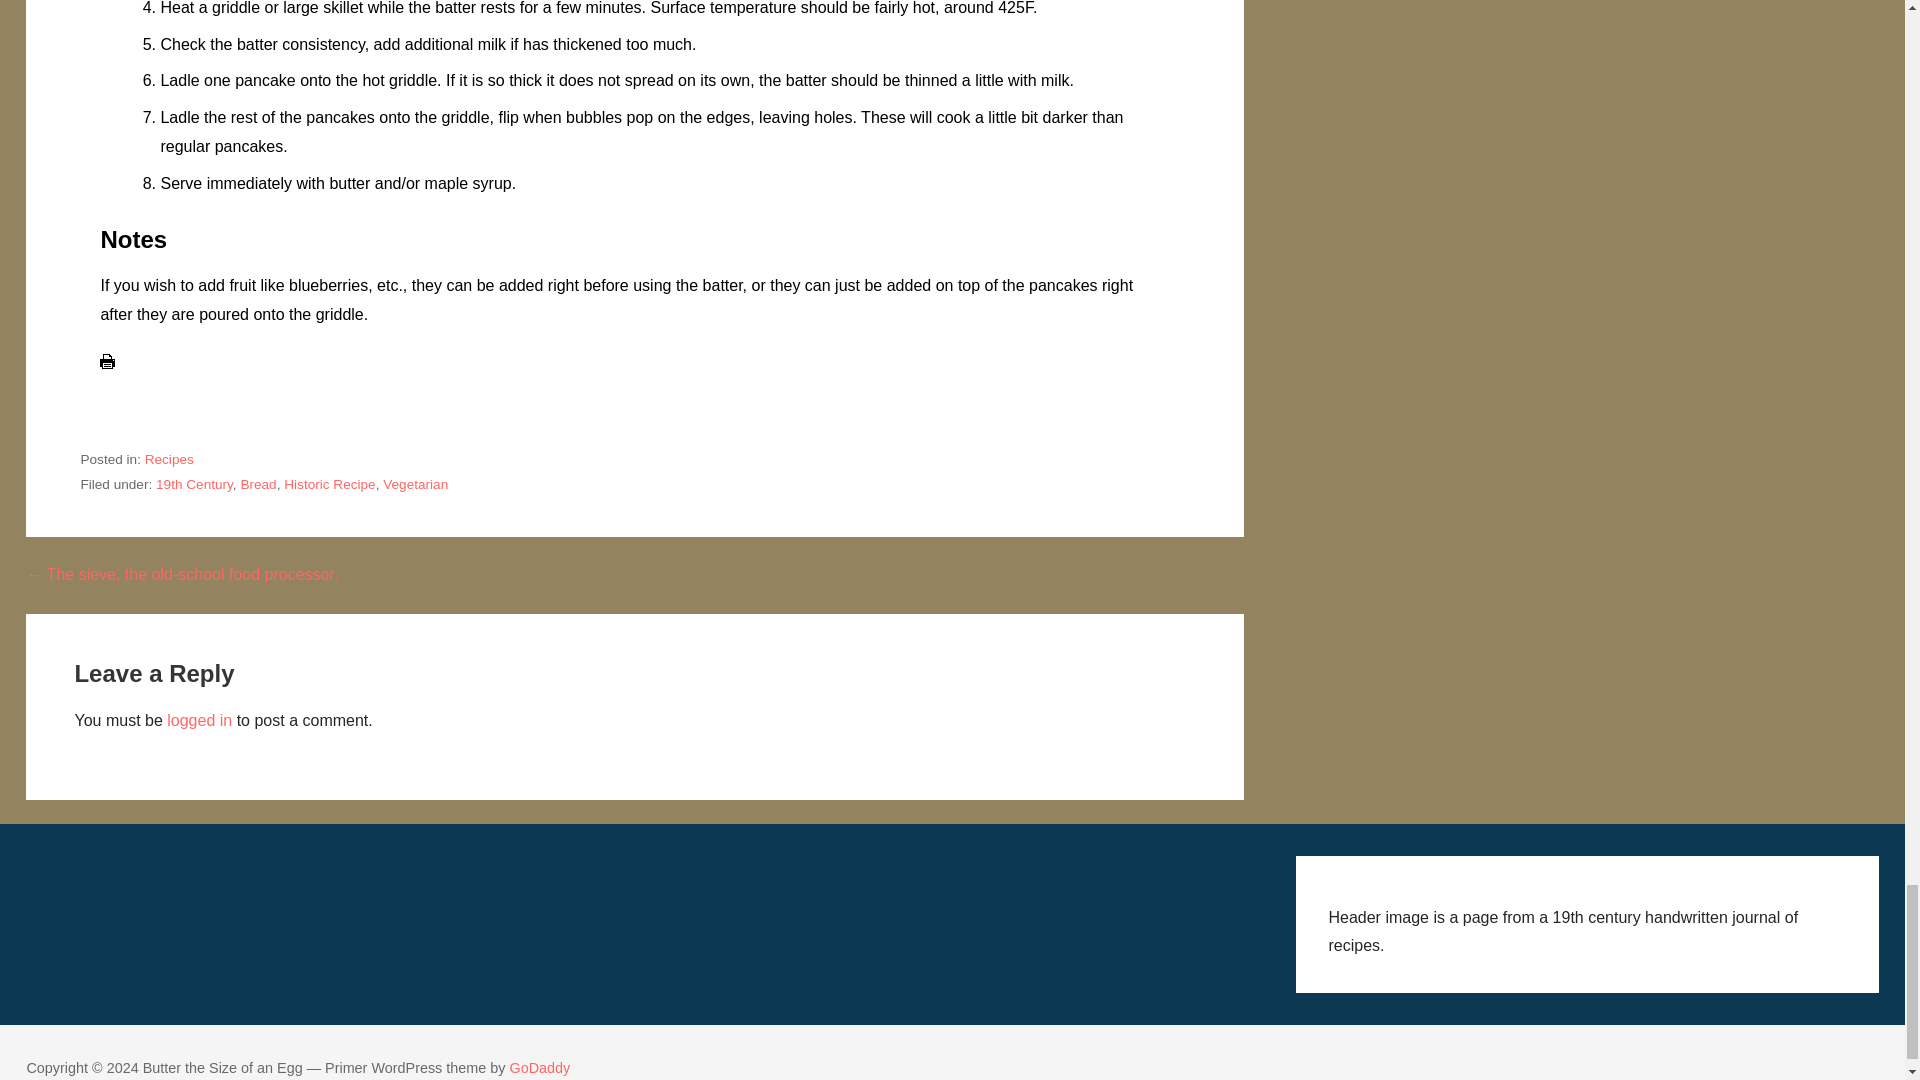  Describe the element at coordinates (414, 484) in the screenshot. I see `Vegetarian` at that location.